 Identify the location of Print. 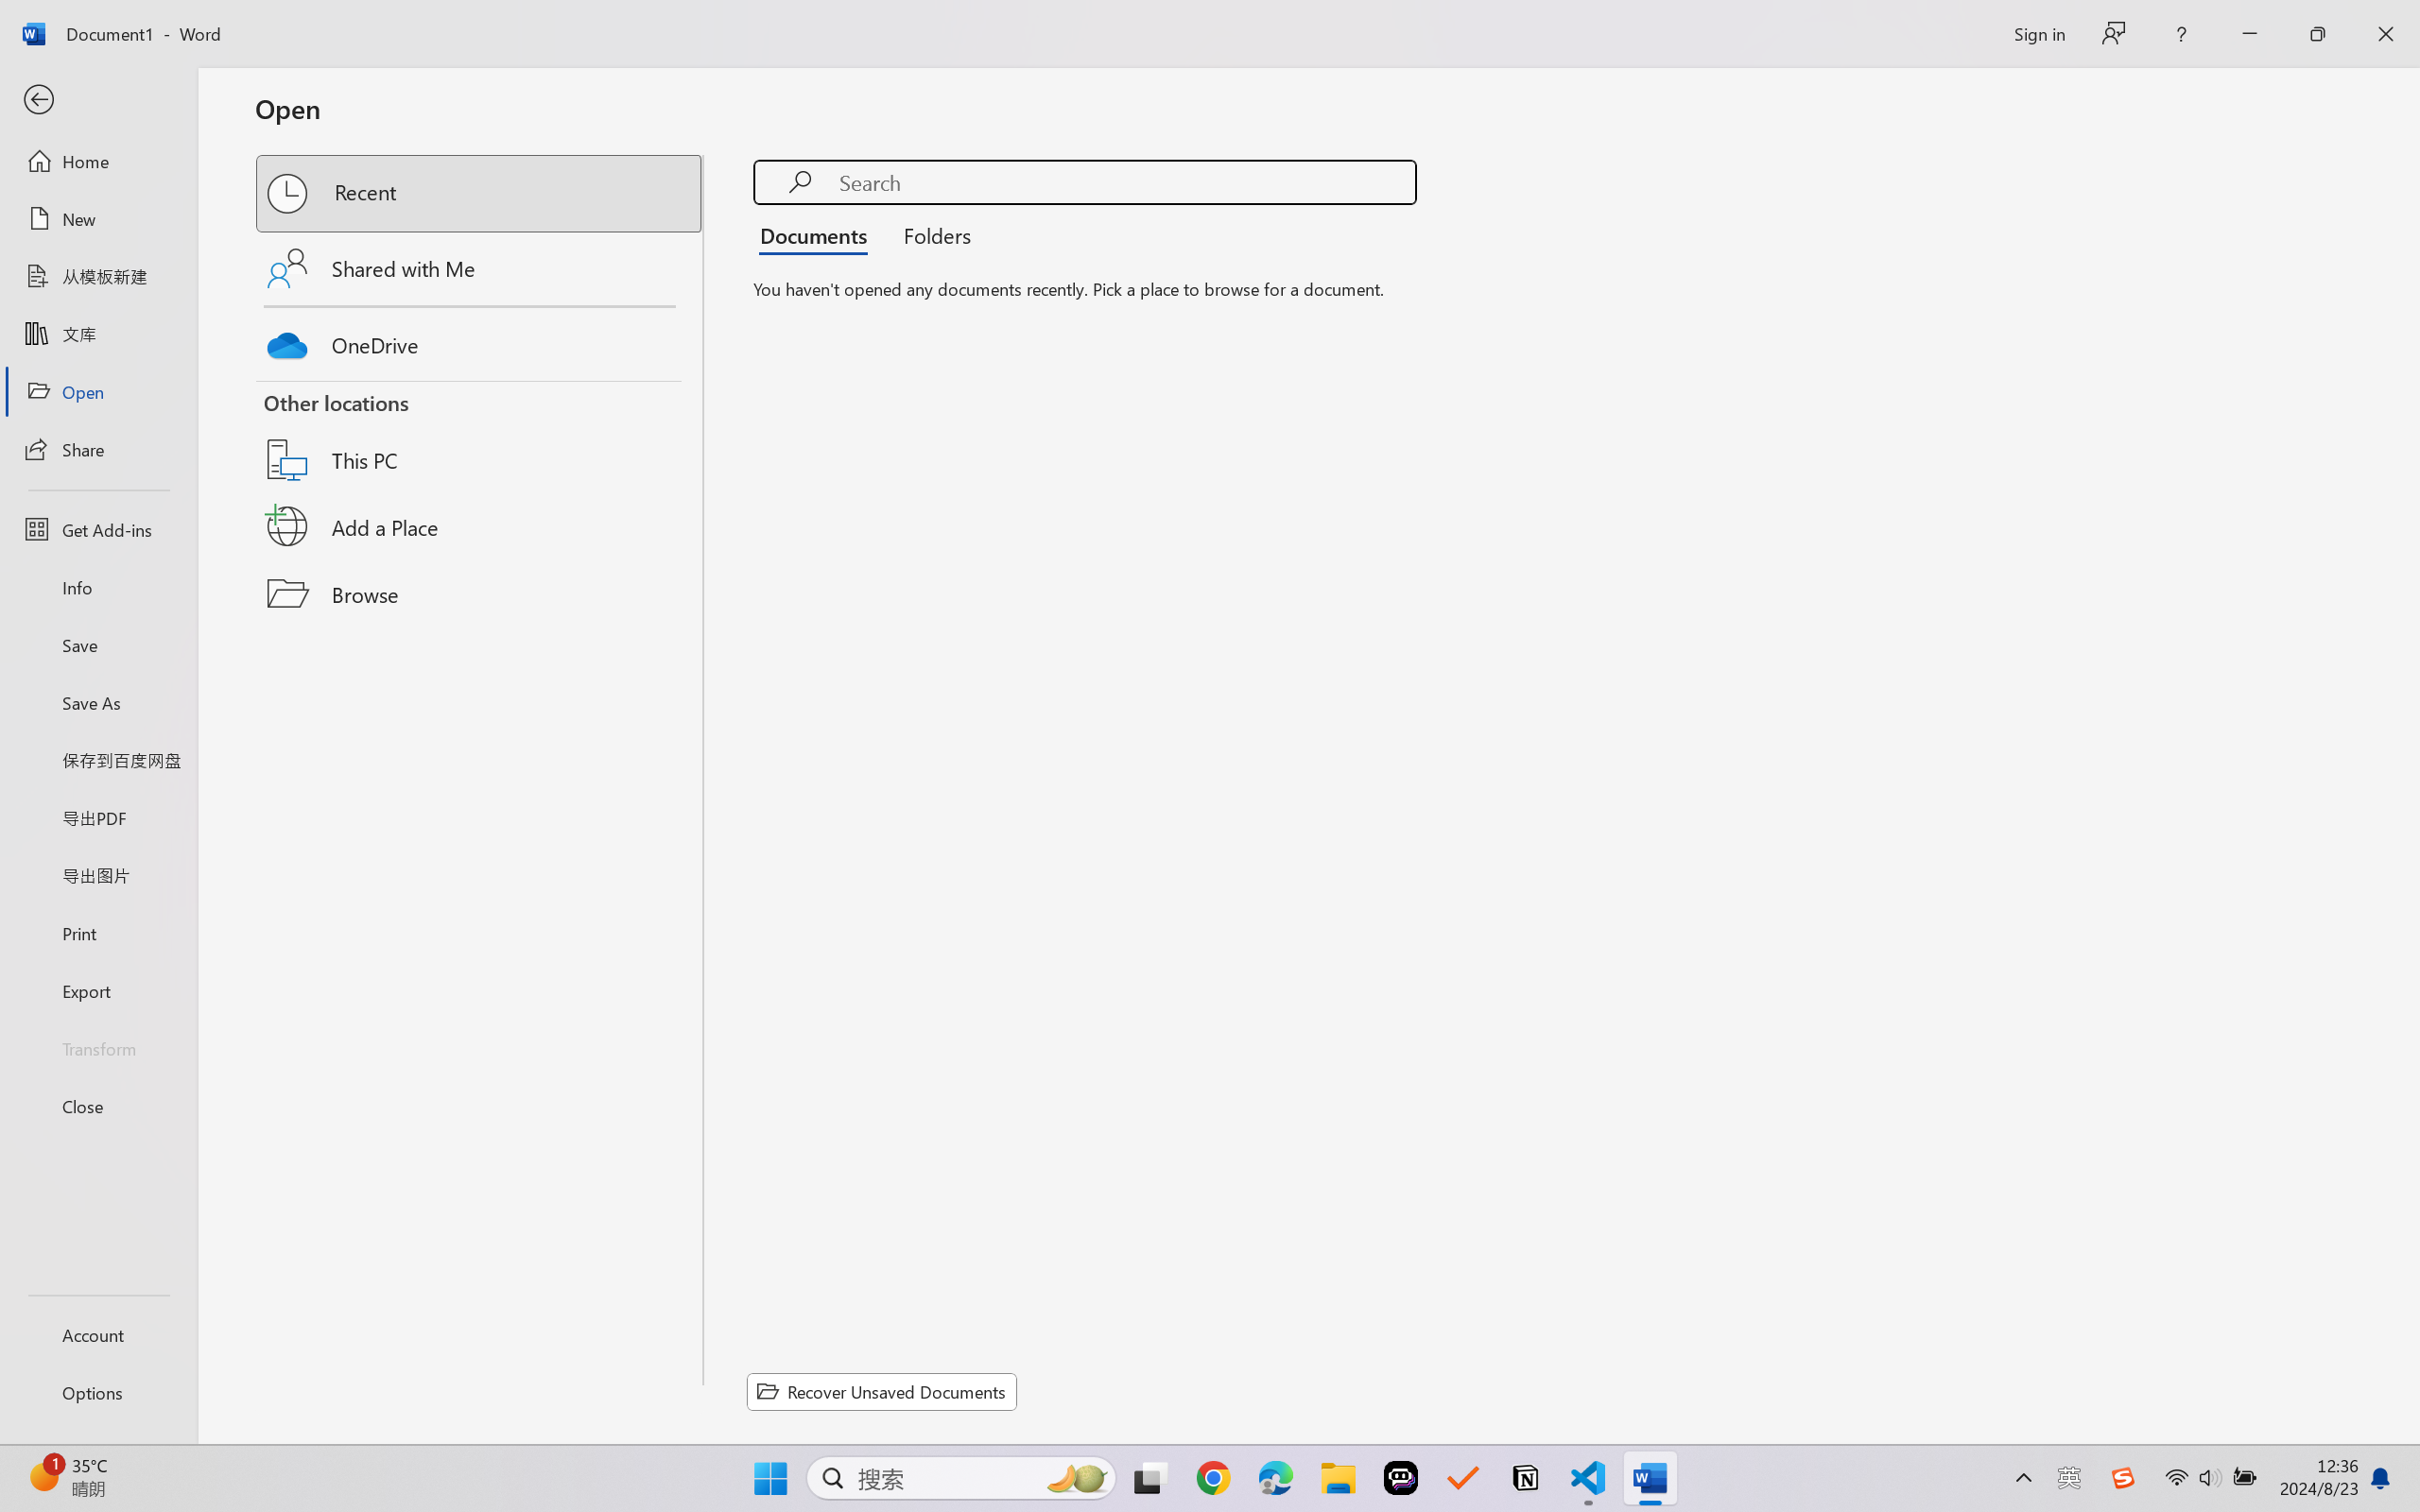
(98, 932).